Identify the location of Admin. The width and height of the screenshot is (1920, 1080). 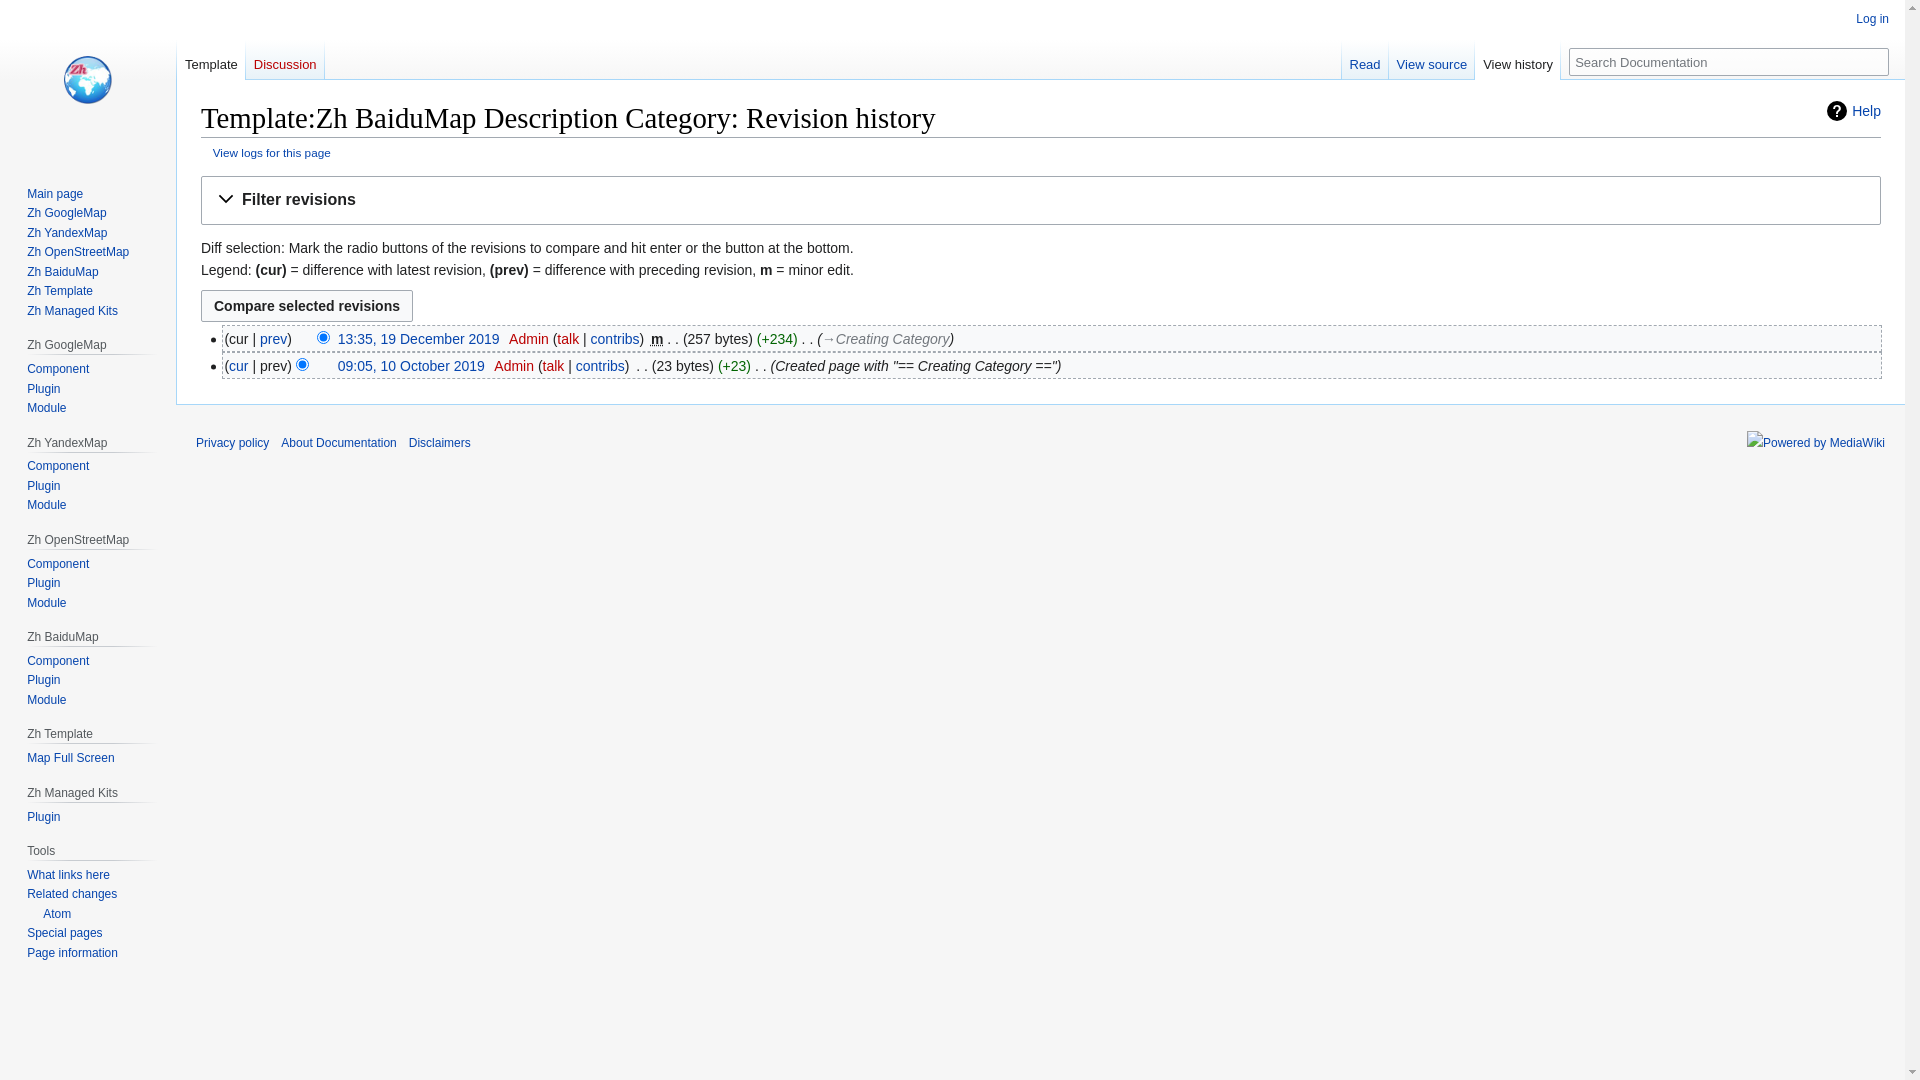
(514, 366).